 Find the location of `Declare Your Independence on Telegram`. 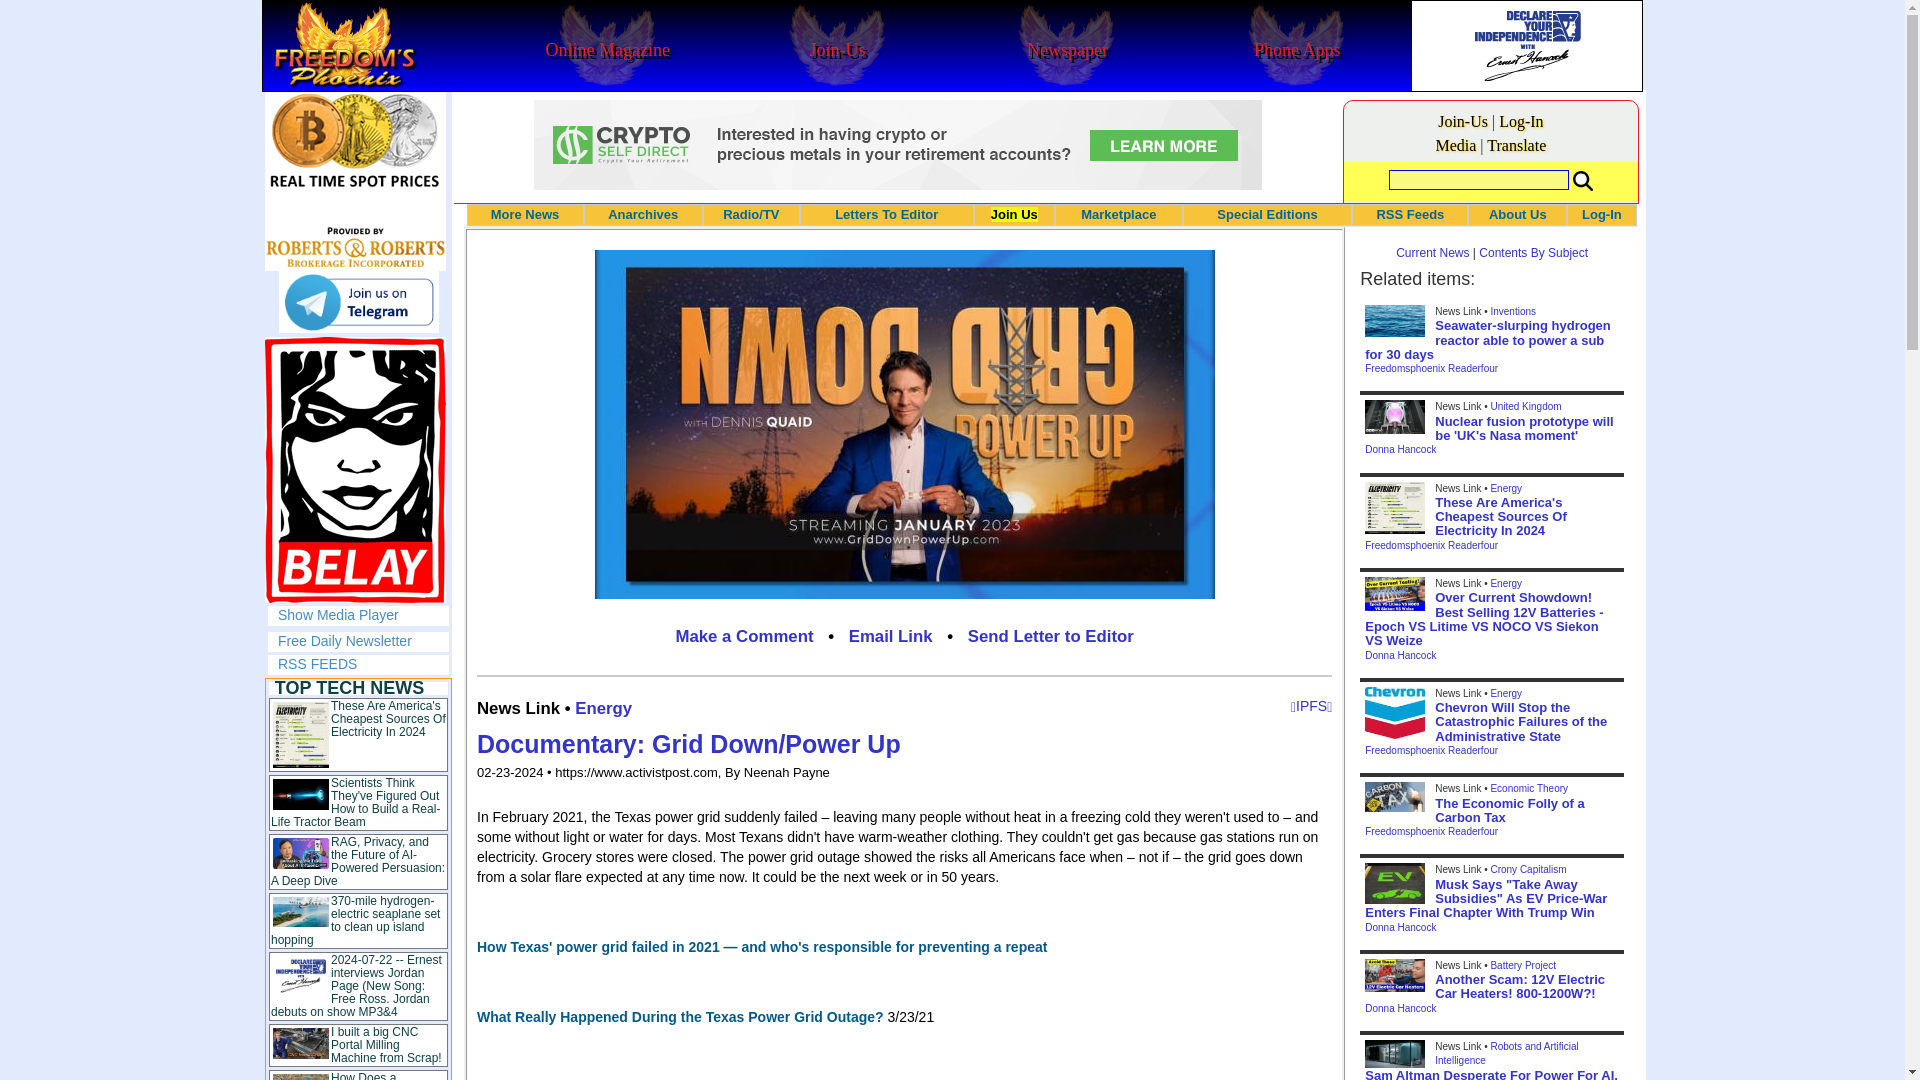

Declare Your Independence on Telegram is located at coordinates (358, 302).